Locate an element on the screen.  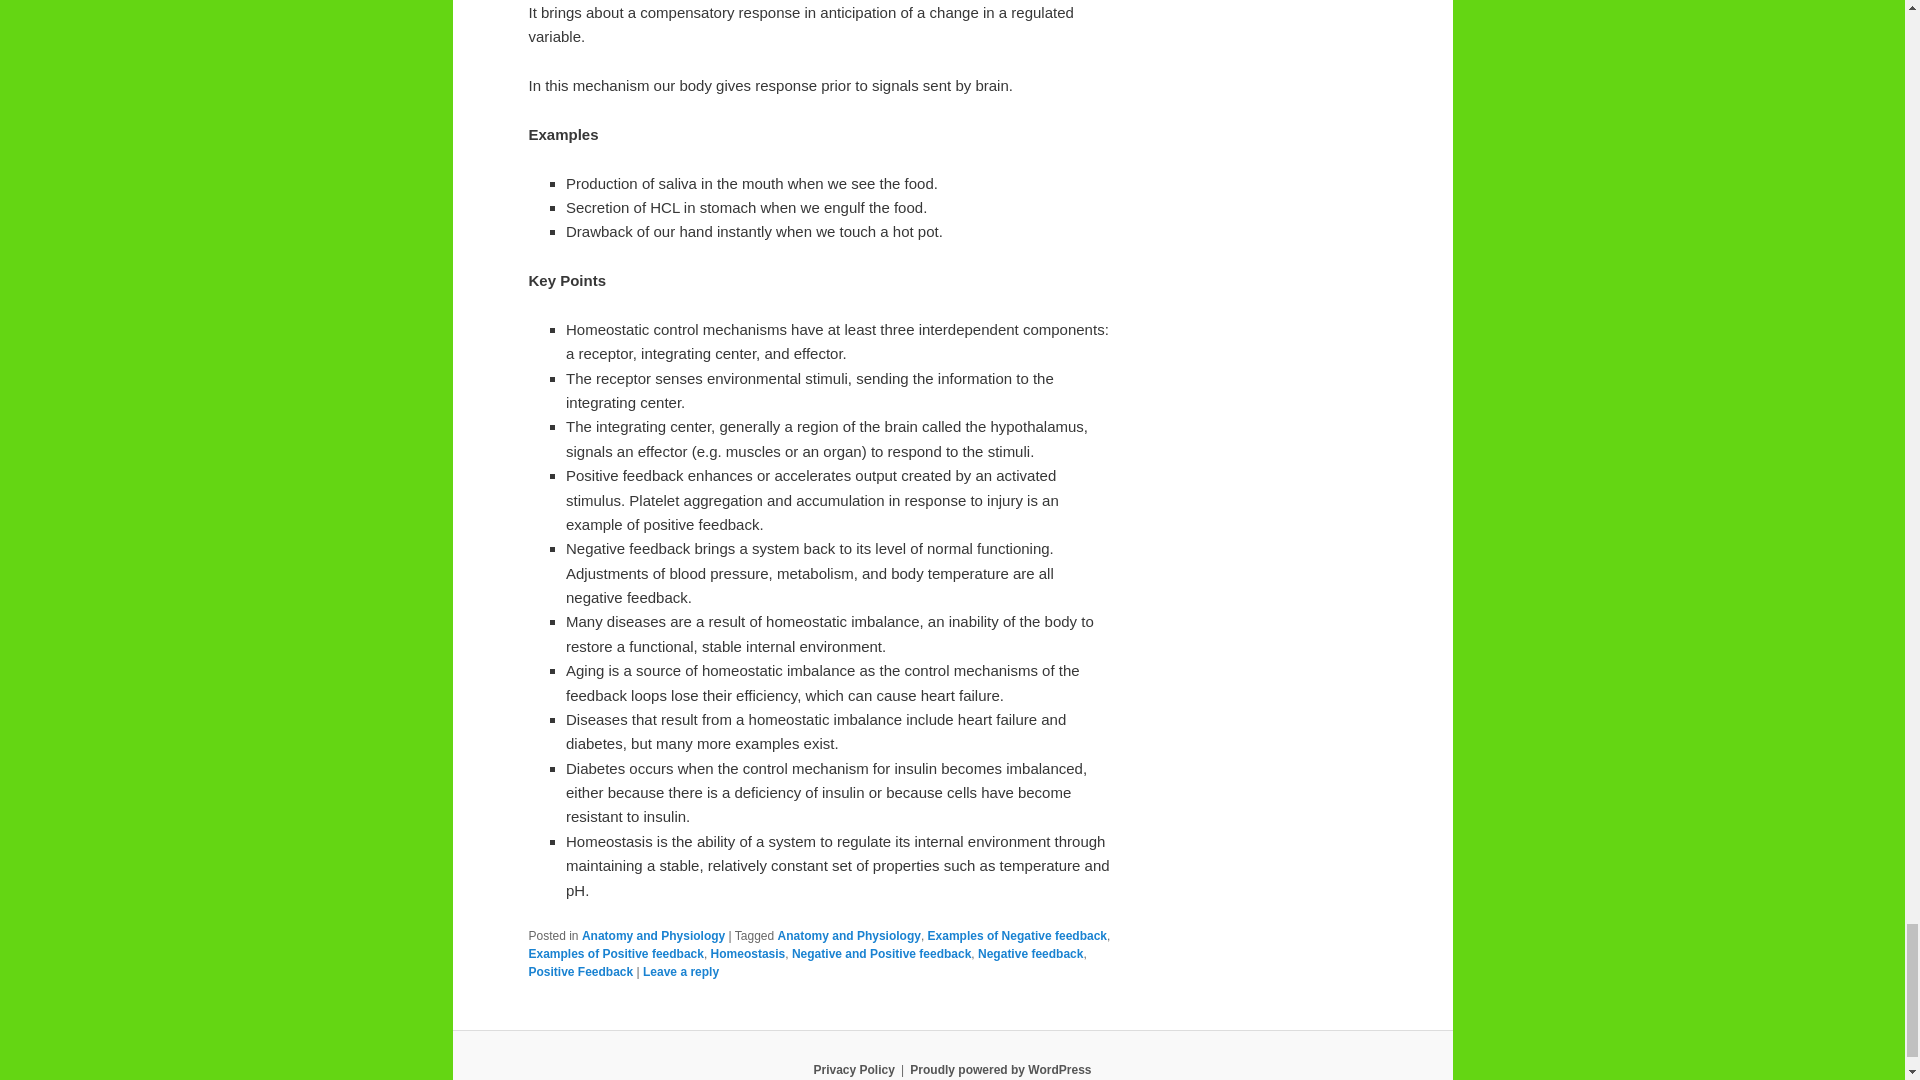
Examples of Positive feedback is located at coordinates (615, 954).